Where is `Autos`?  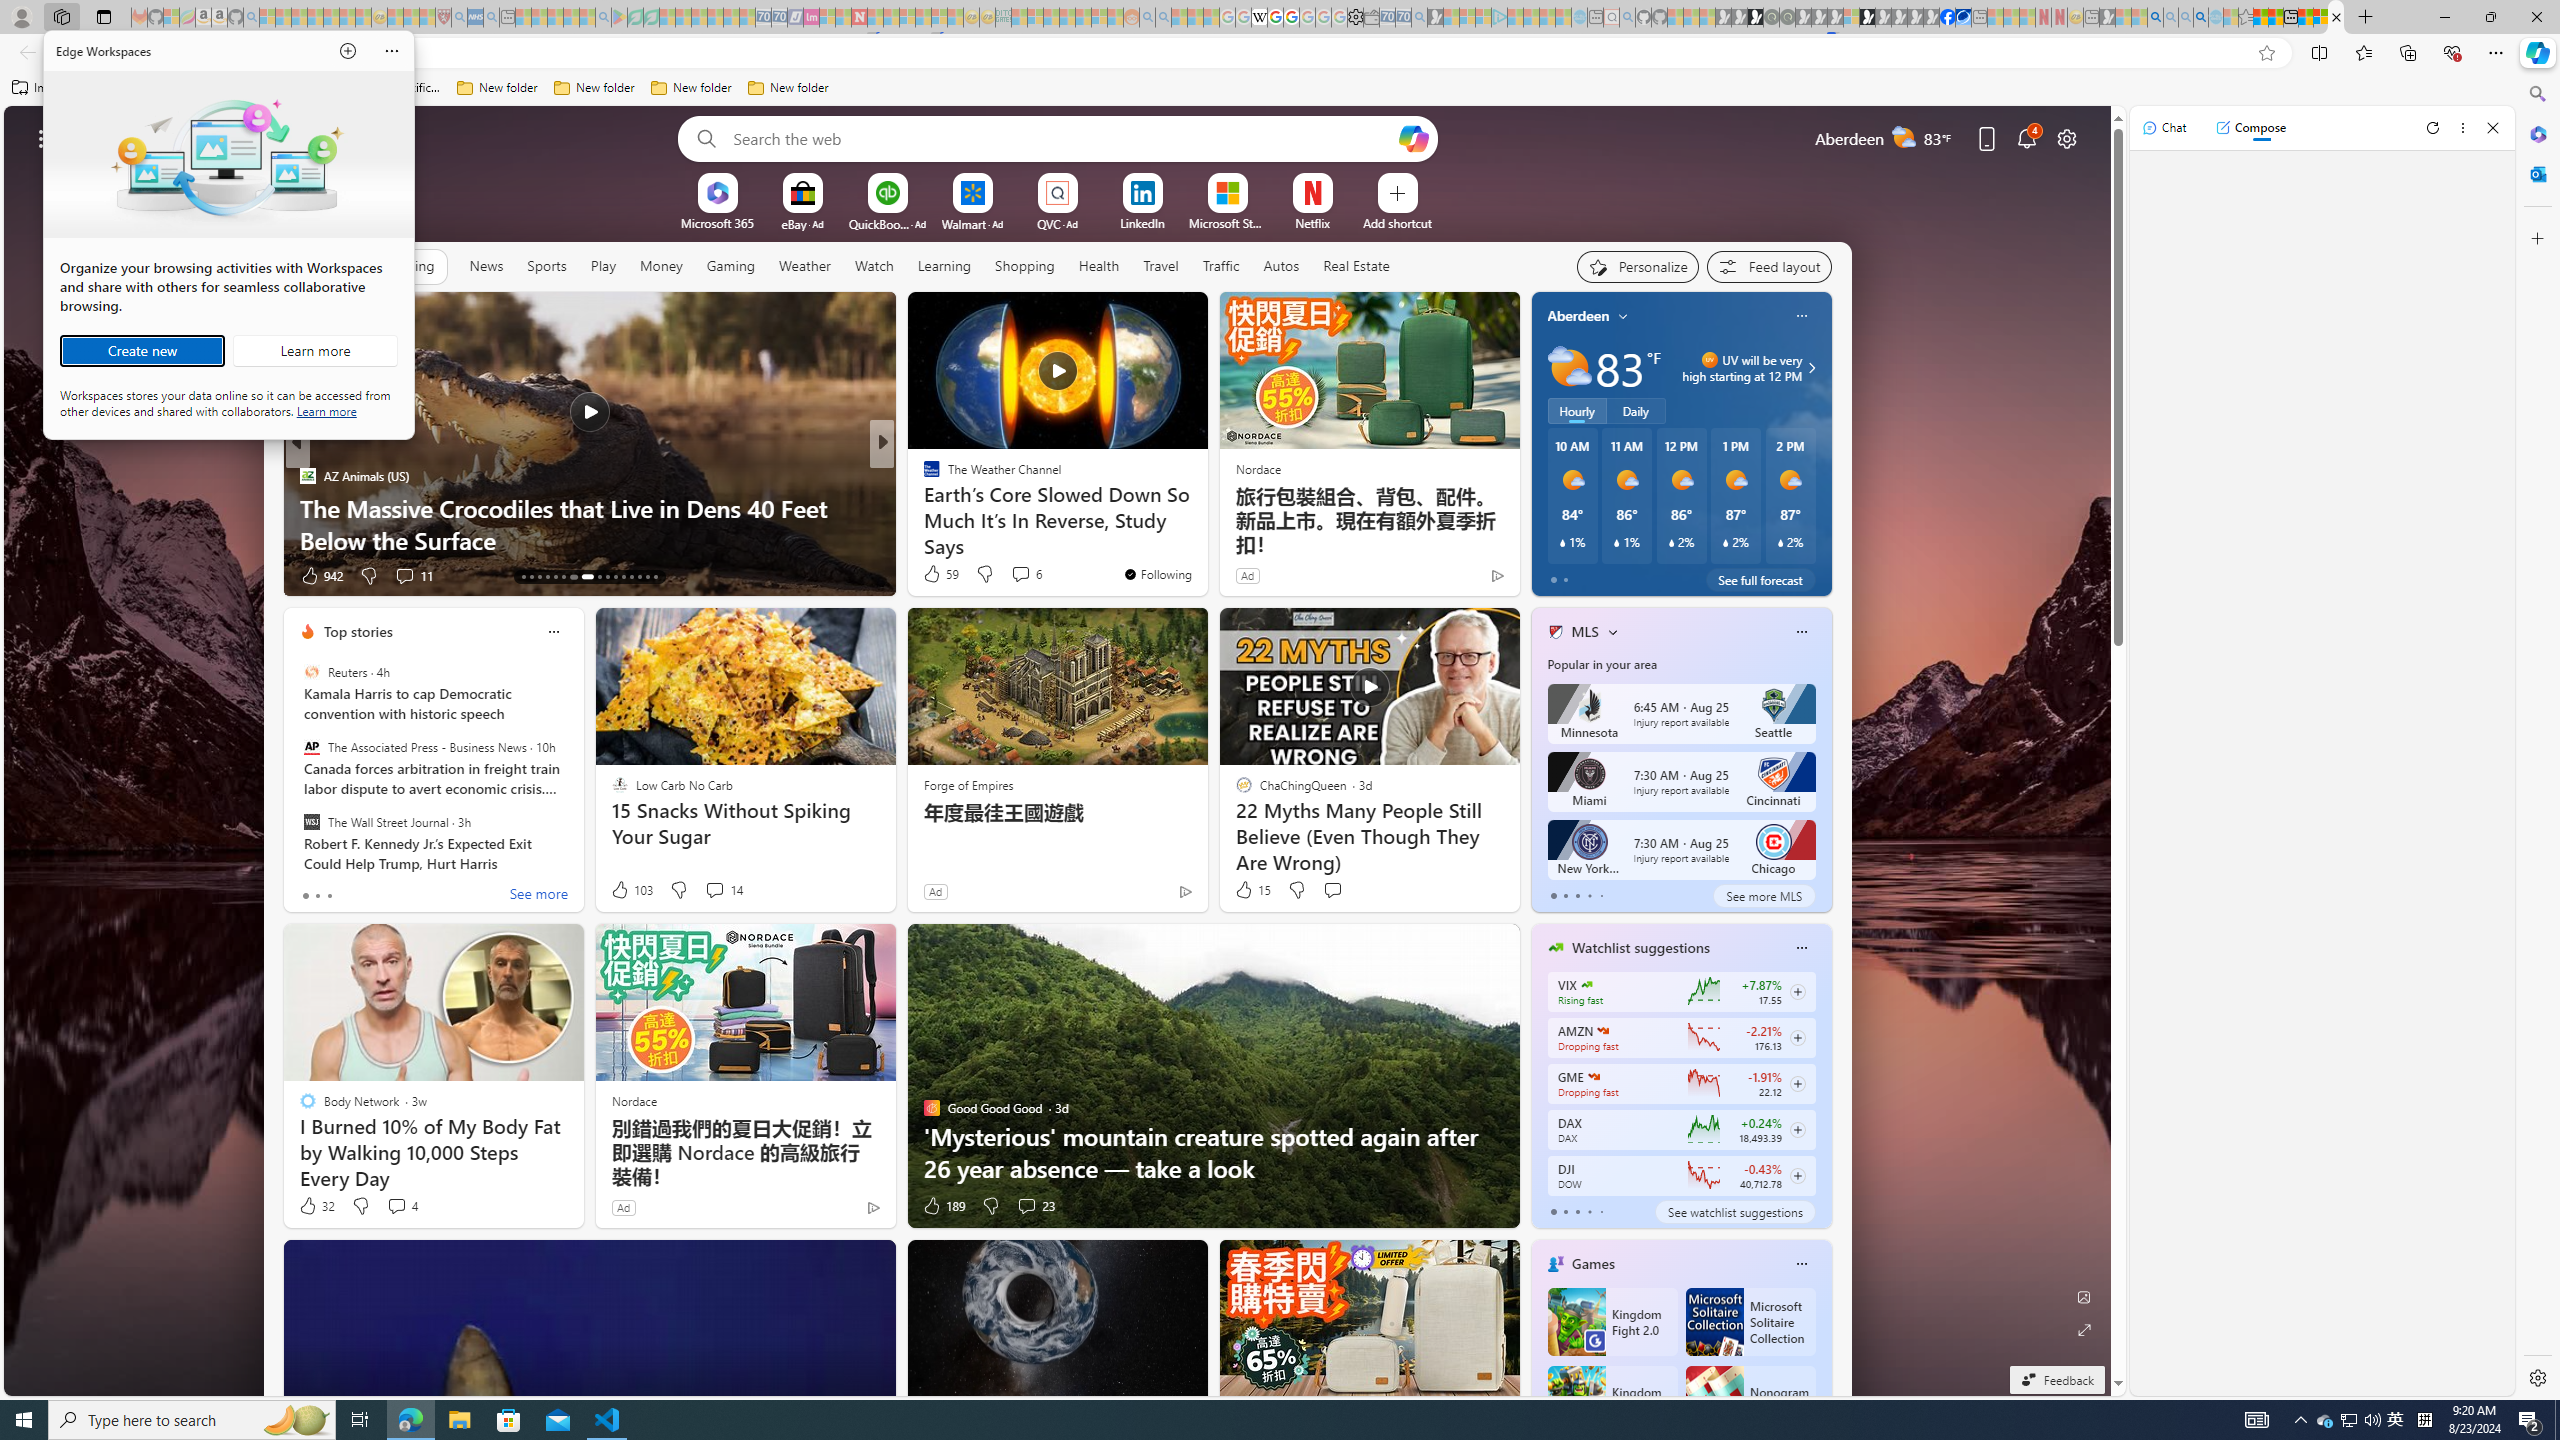
Autos is located at coordinates (1282, 265).